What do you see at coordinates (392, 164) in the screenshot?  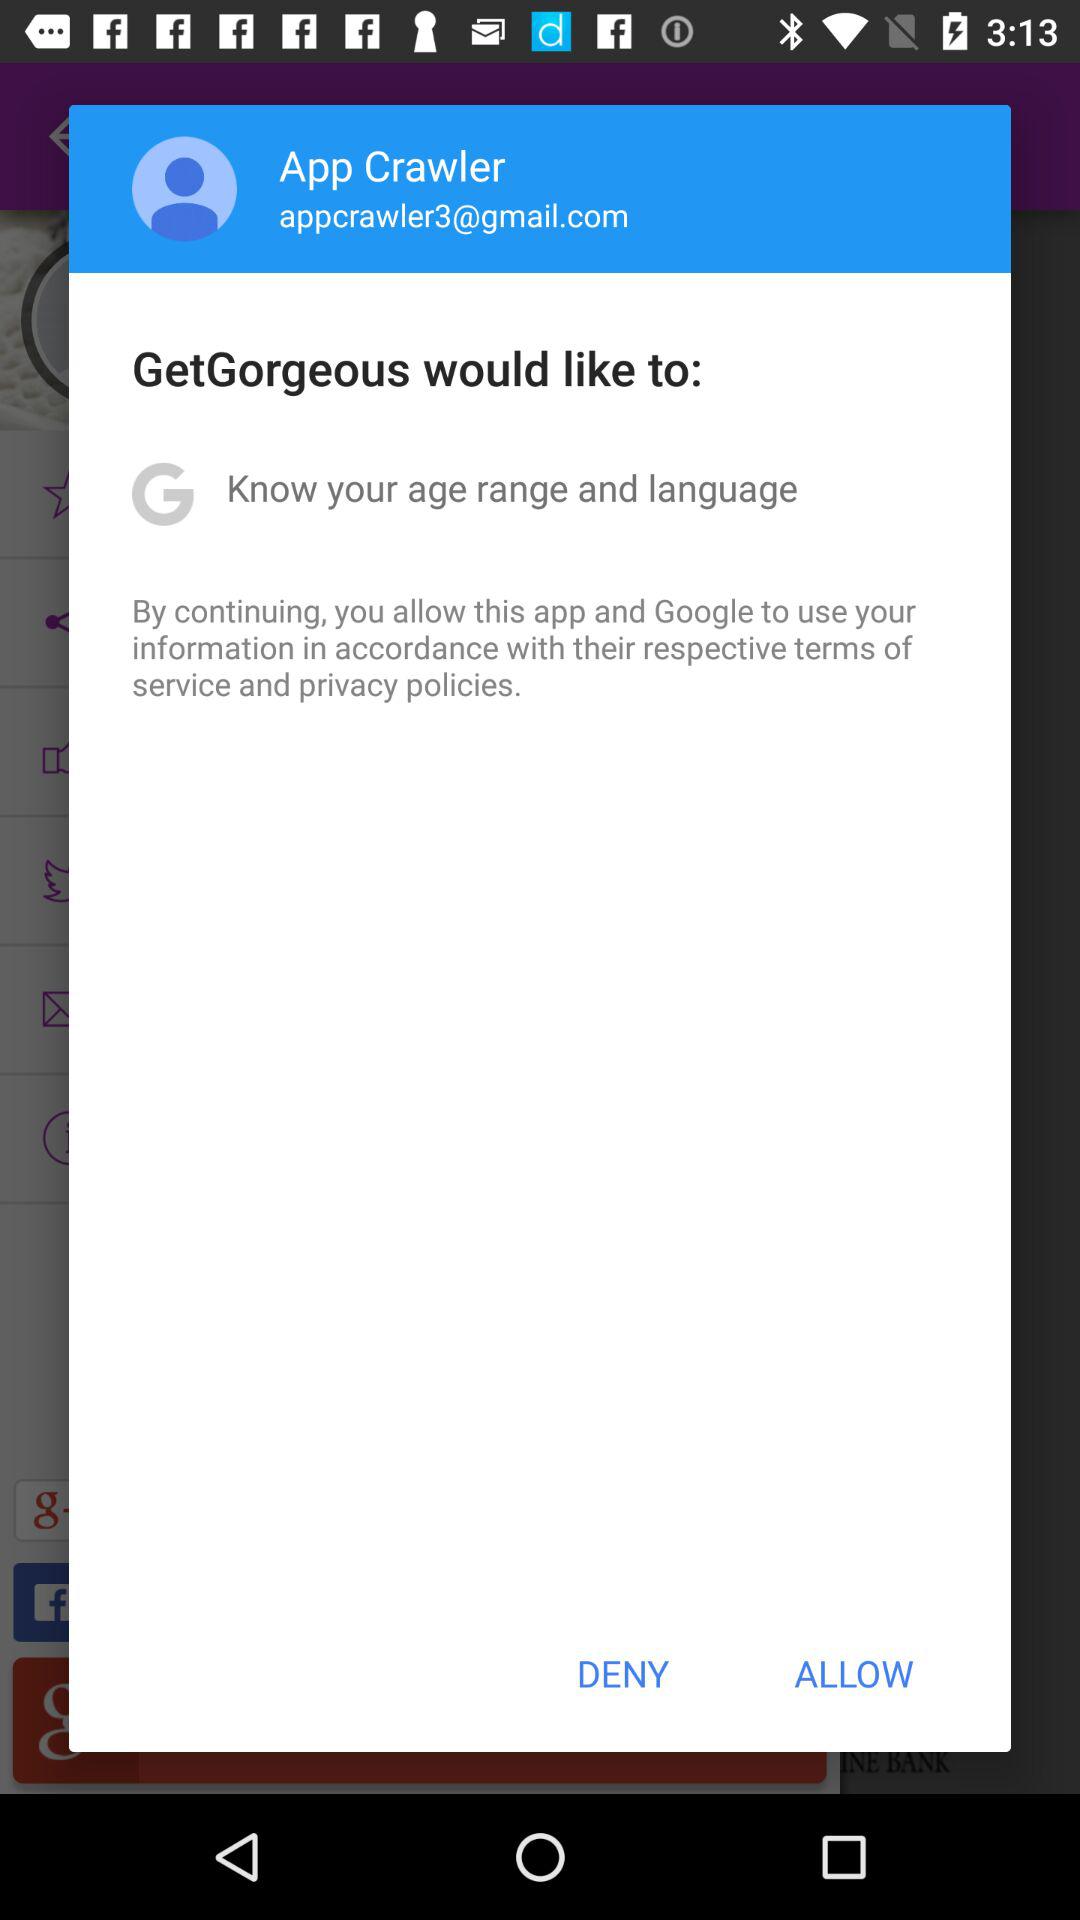 I see `tap the icon above appcrawler3@gmail.com item` at bounding box center [392, 164].